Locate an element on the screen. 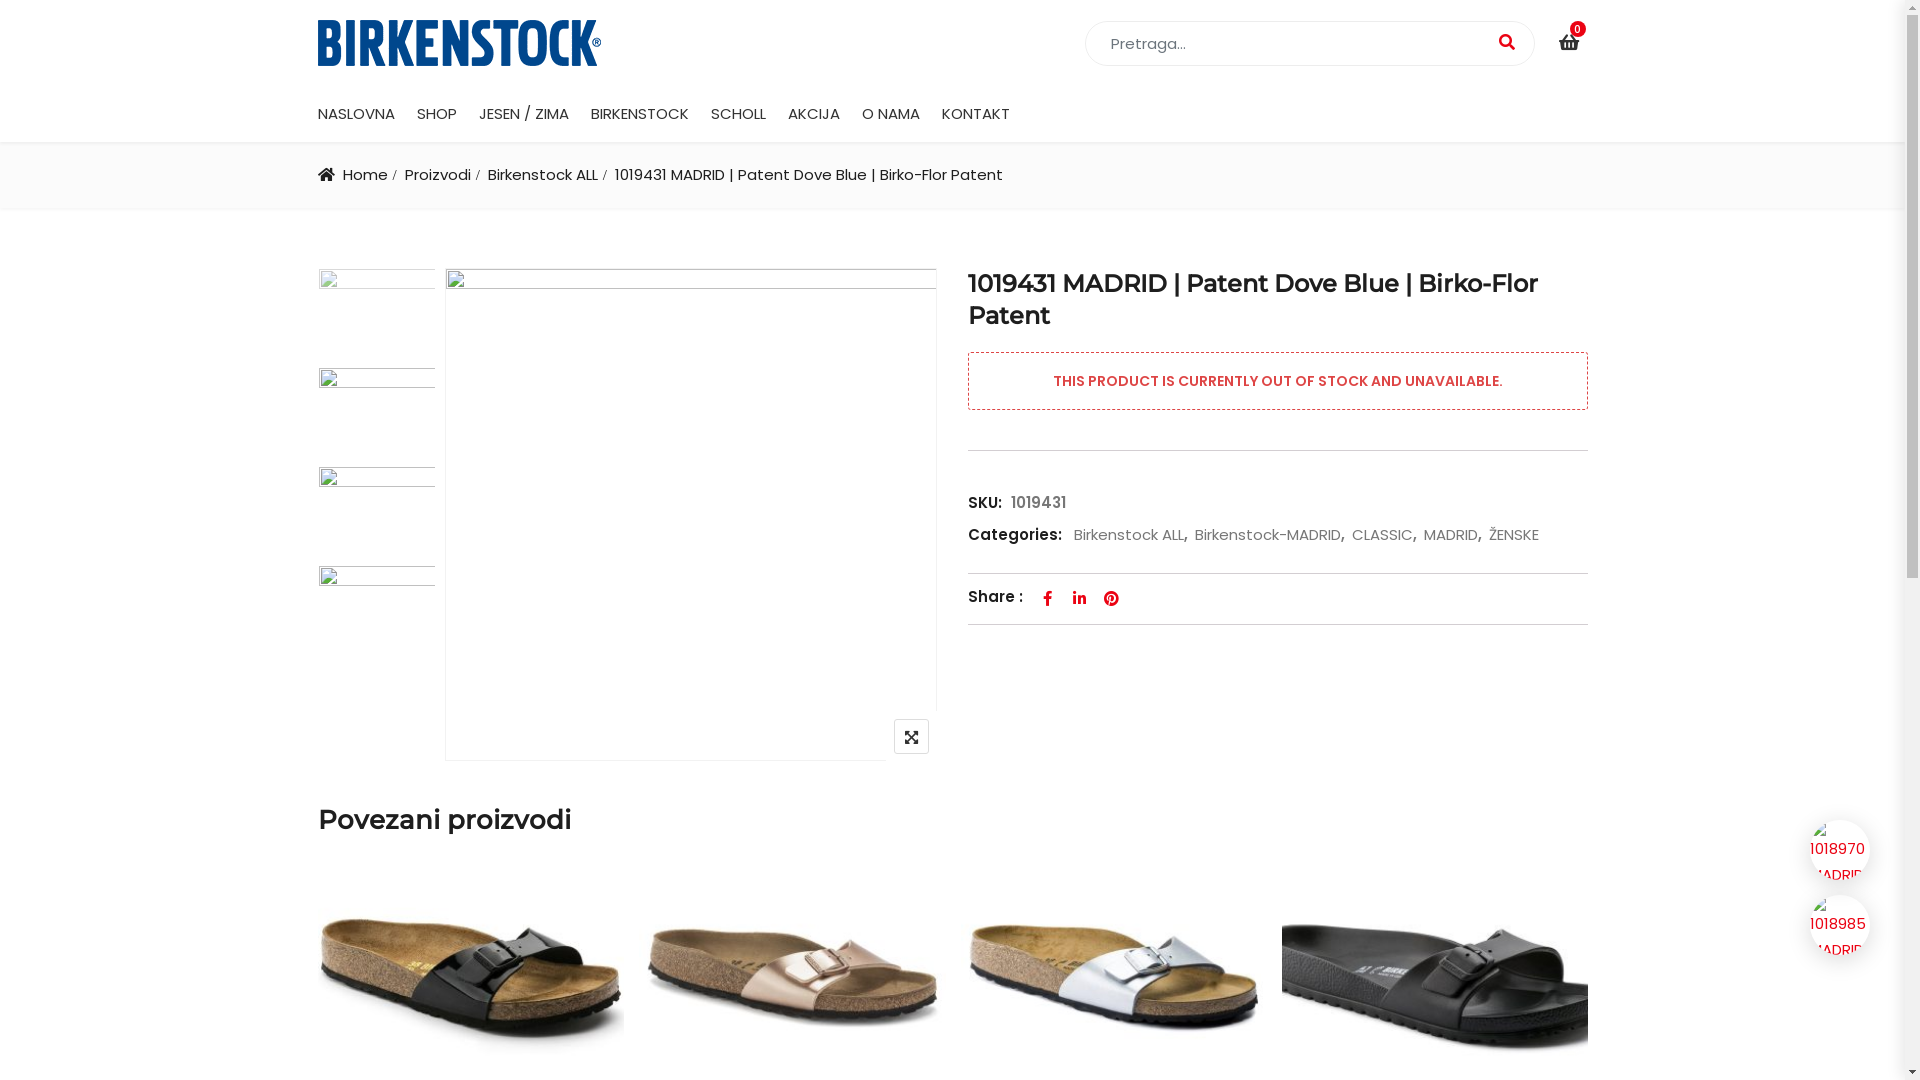 This screenshot has height=1080, width=1920. 0000207998377_05_rz is located at coordinates (376, 412).